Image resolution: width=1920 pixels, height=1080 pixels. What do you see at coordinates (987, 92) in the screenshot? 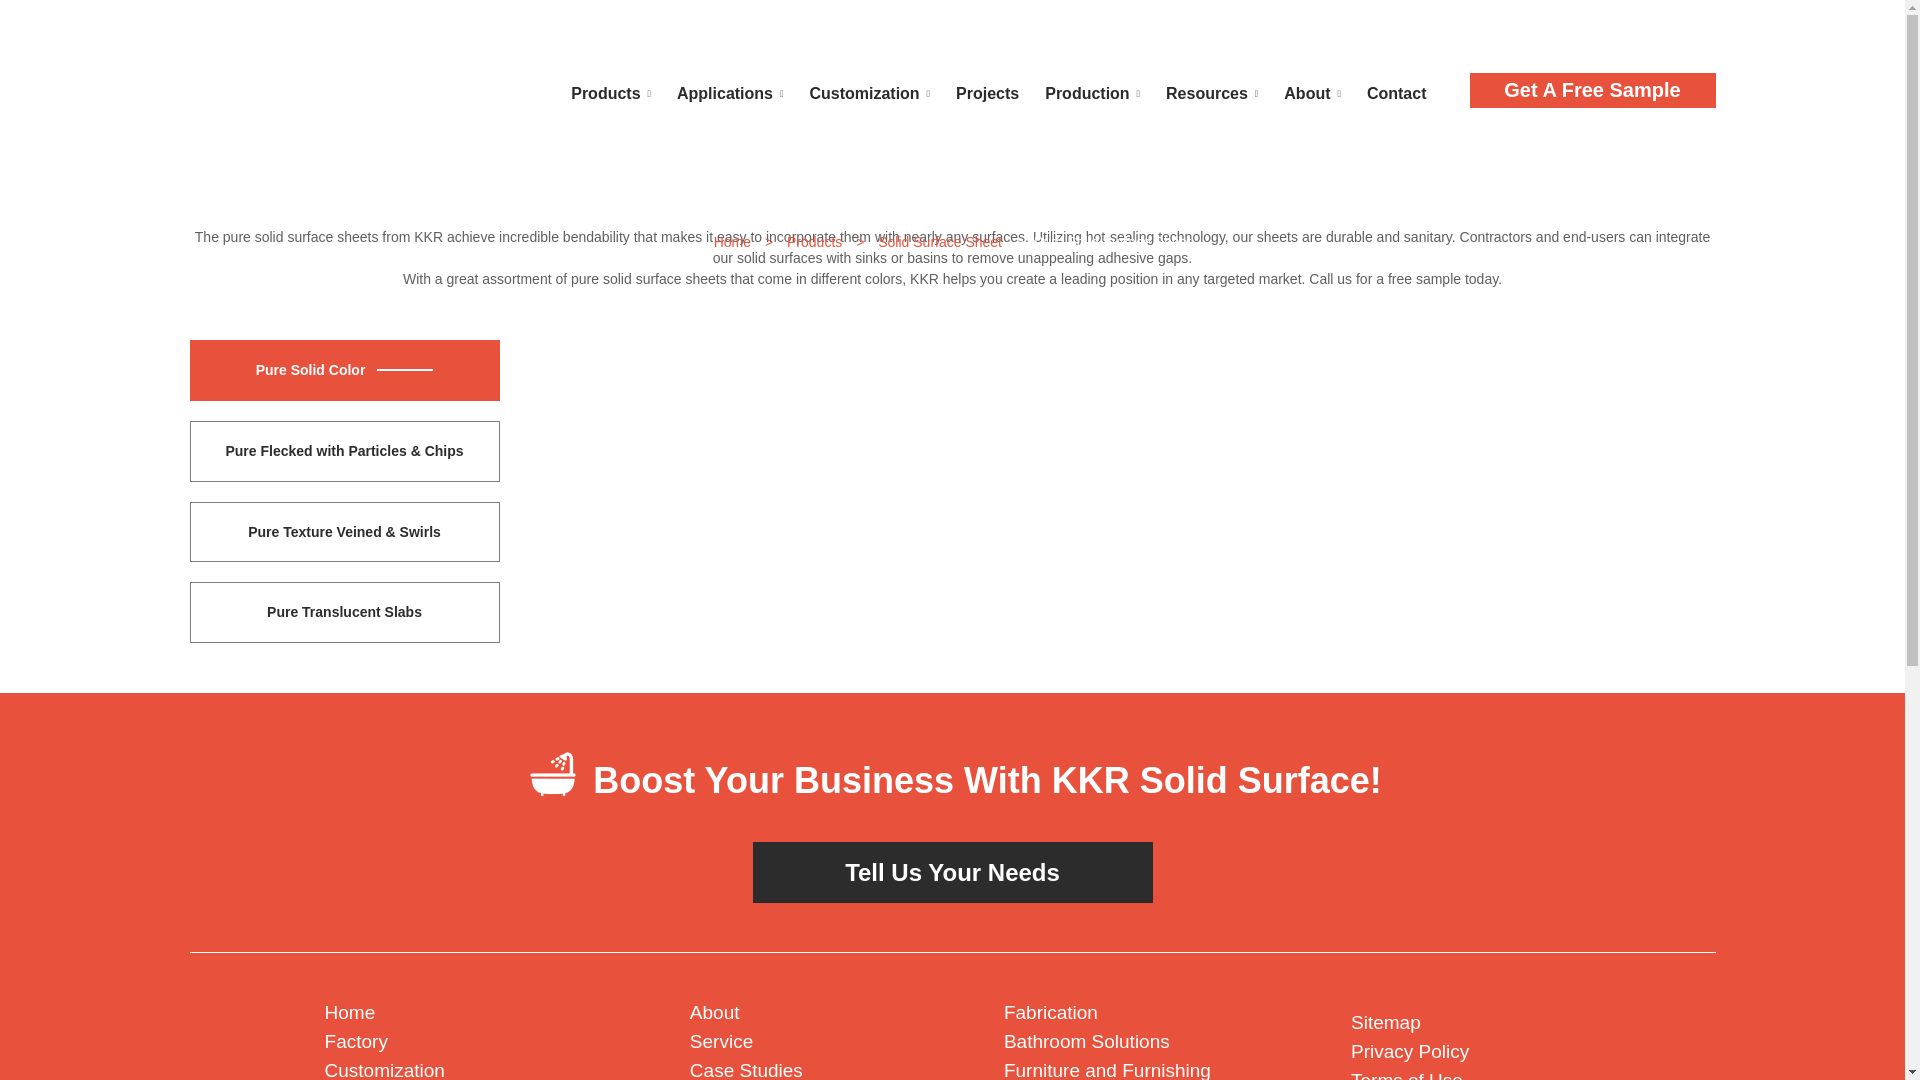
I see `Projects` at bounding box center [987, 92].